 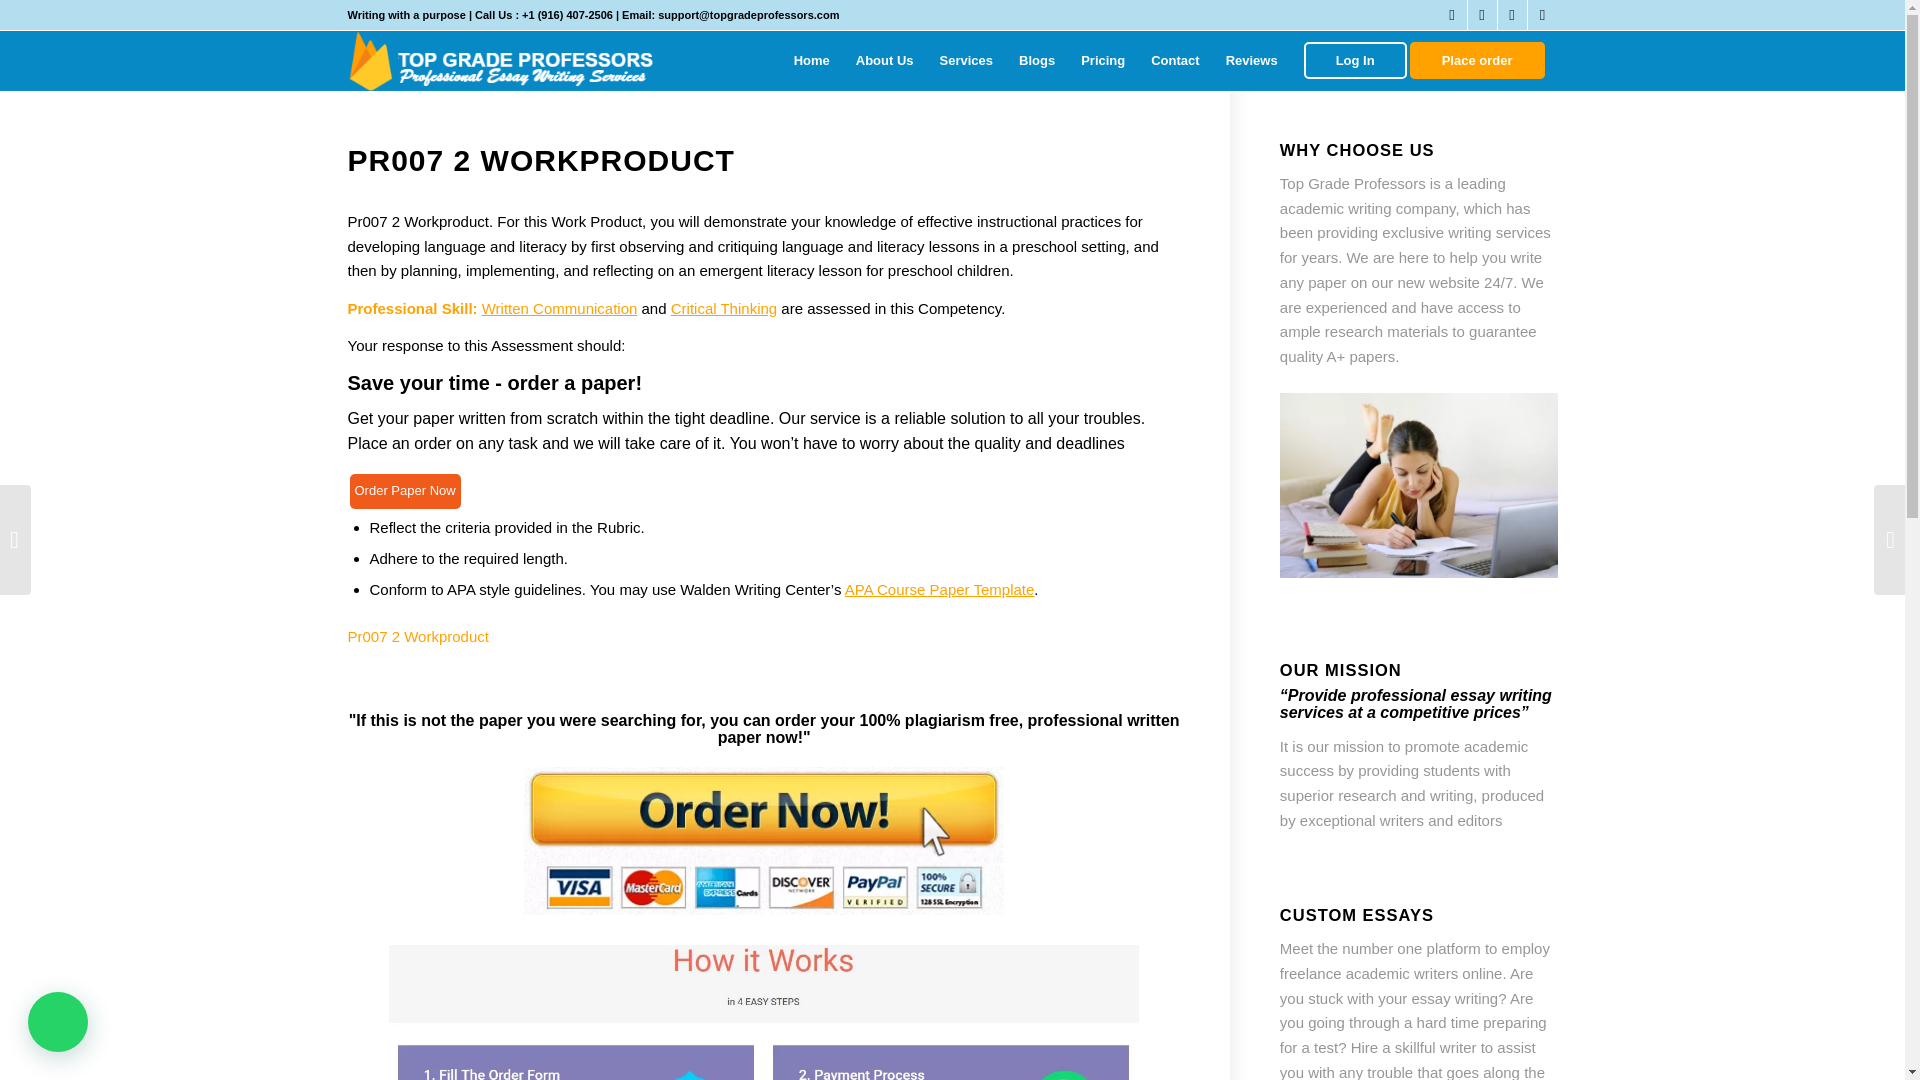 I want to click on Services, so click(x=966, y=60).